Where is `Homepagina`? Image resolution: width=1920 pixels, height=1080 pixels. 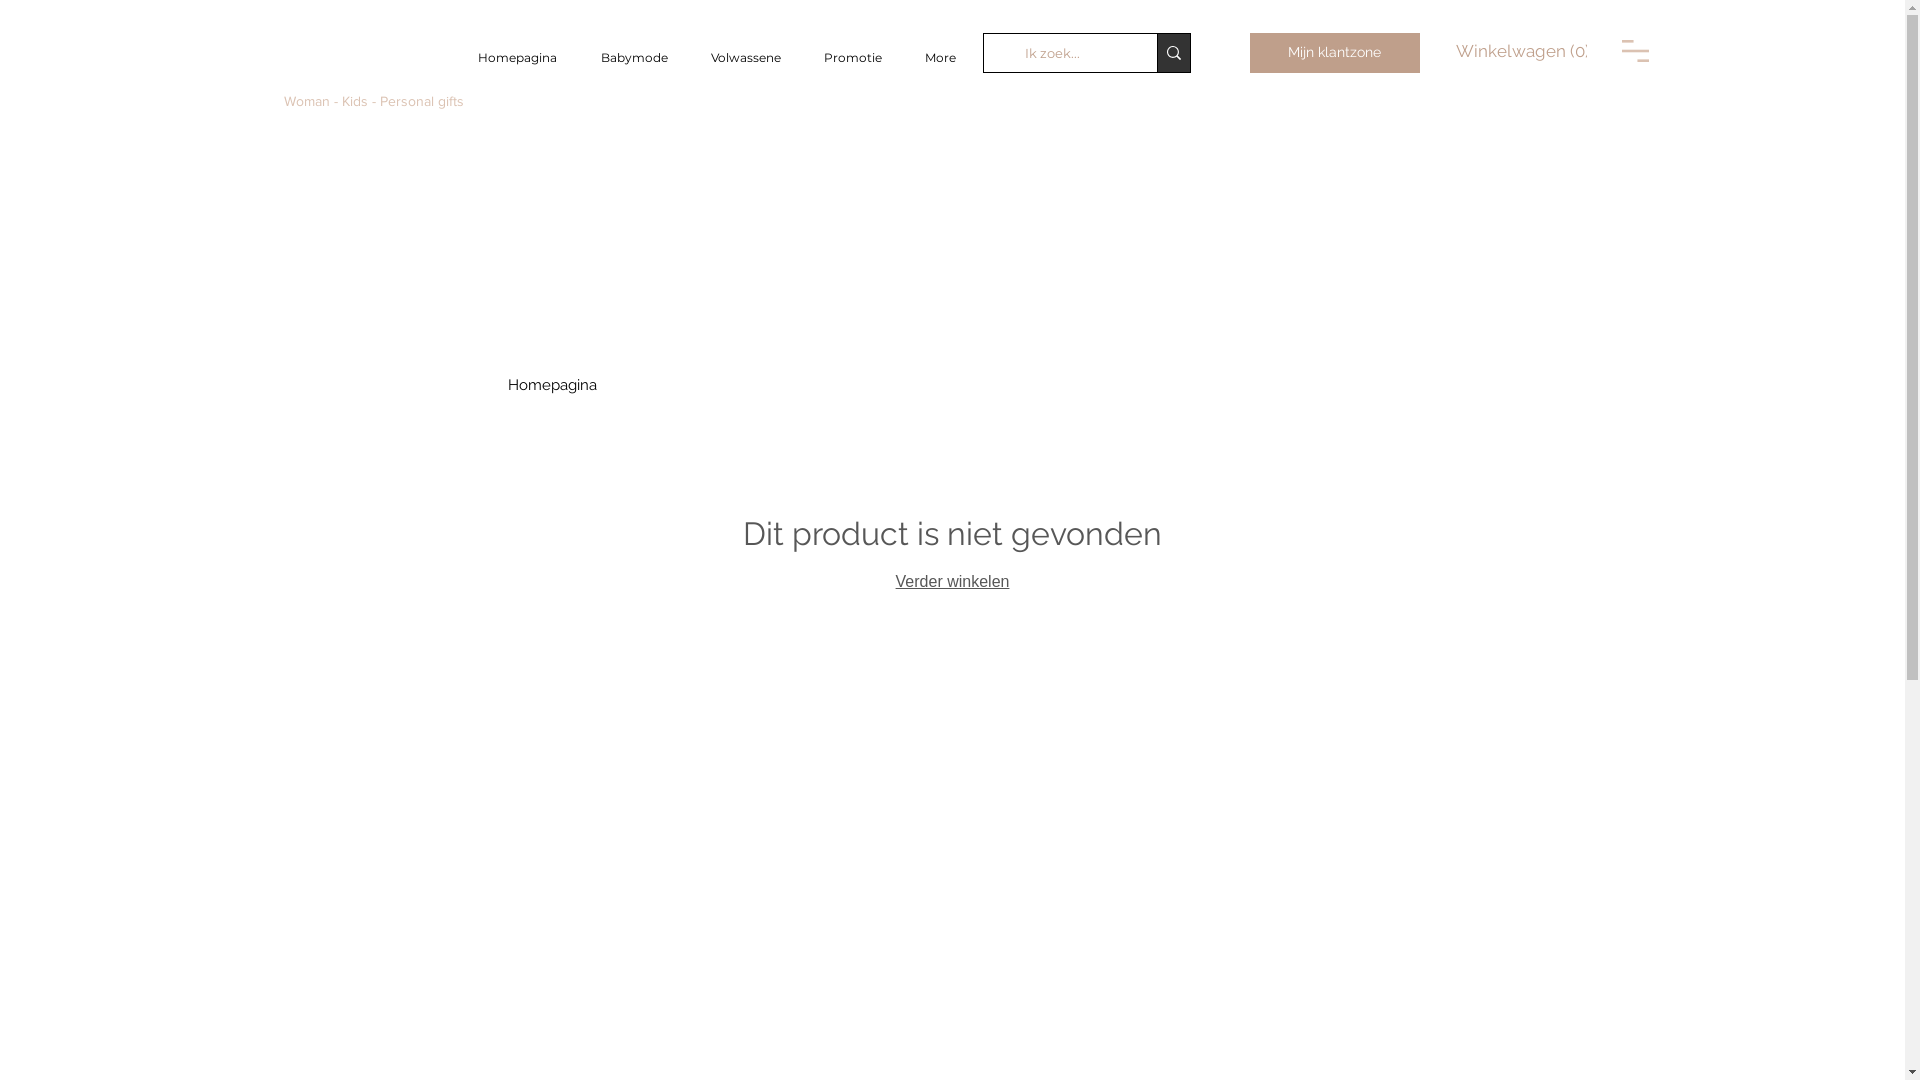 Homepagina is located at coordinates (552, 385).